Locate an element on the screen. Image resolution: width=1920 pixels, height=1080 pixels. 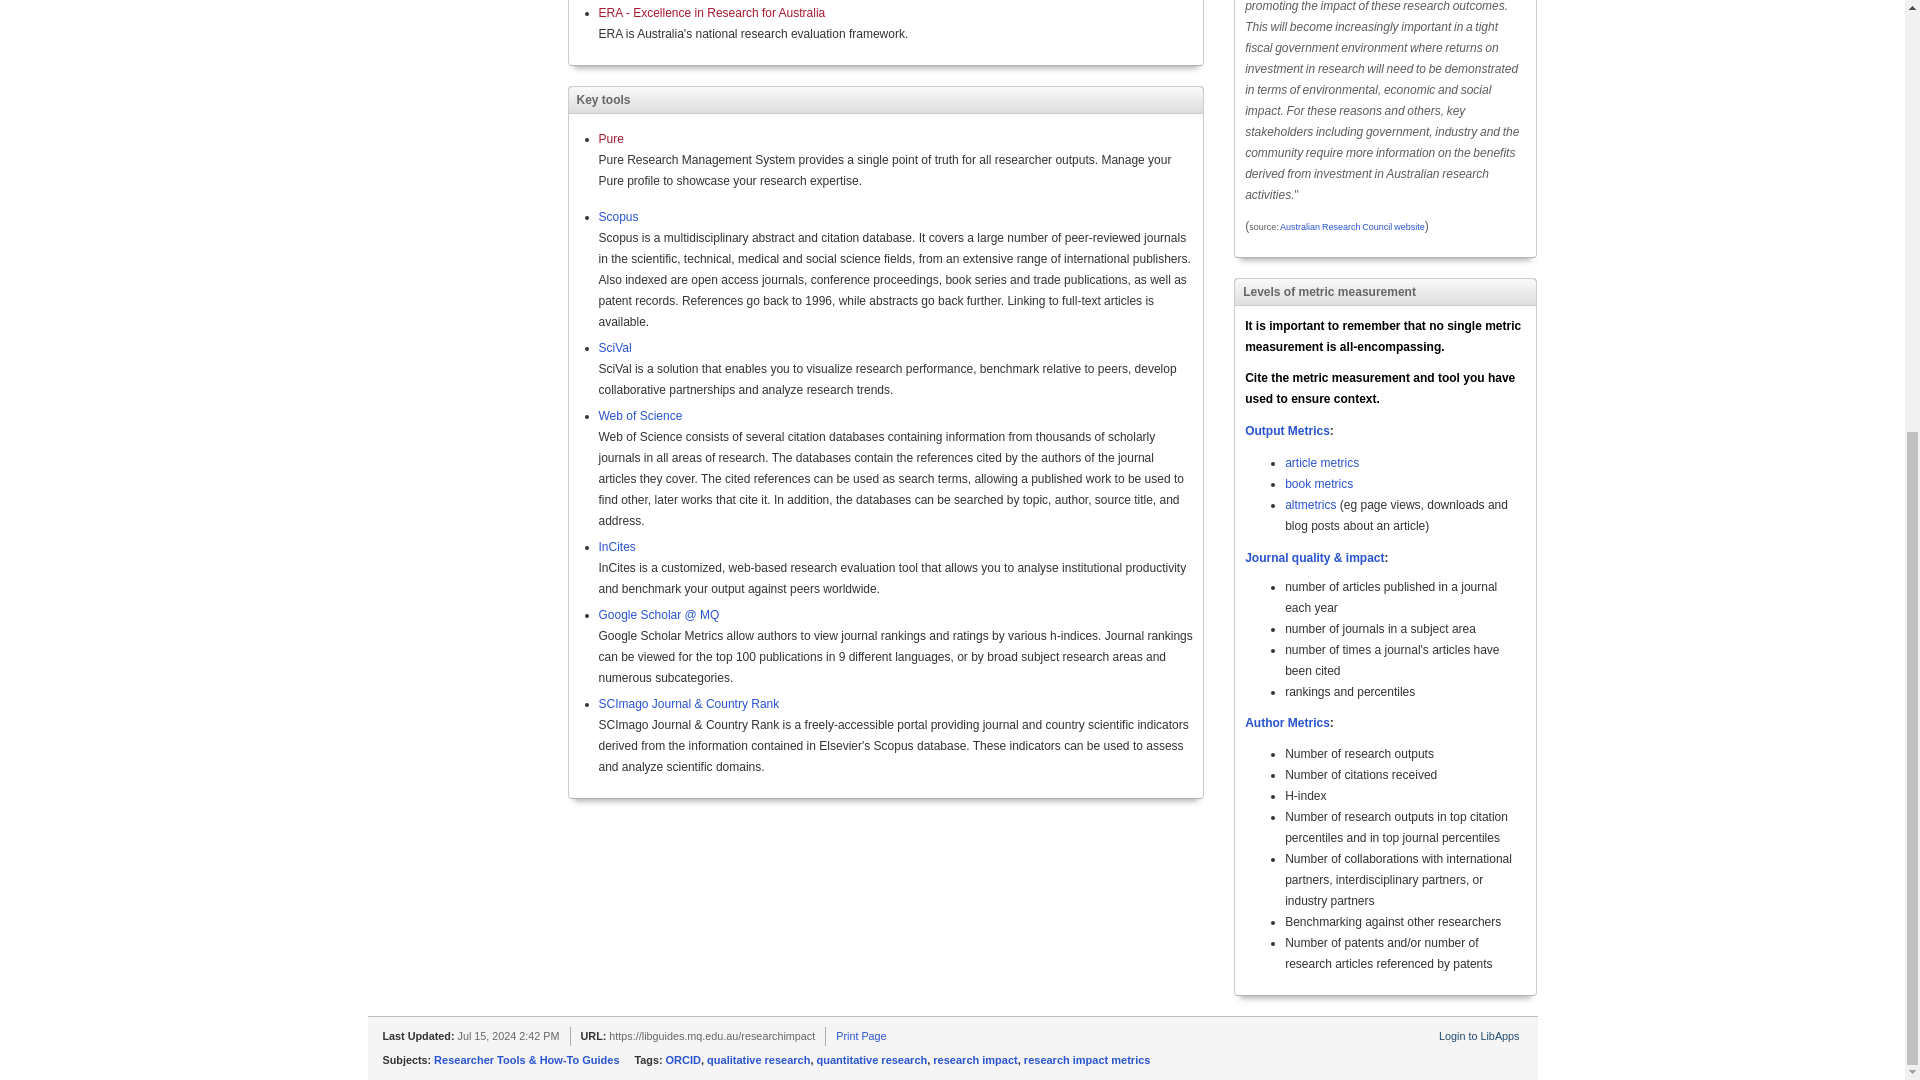
Pure is located at coordinates (610, 138).